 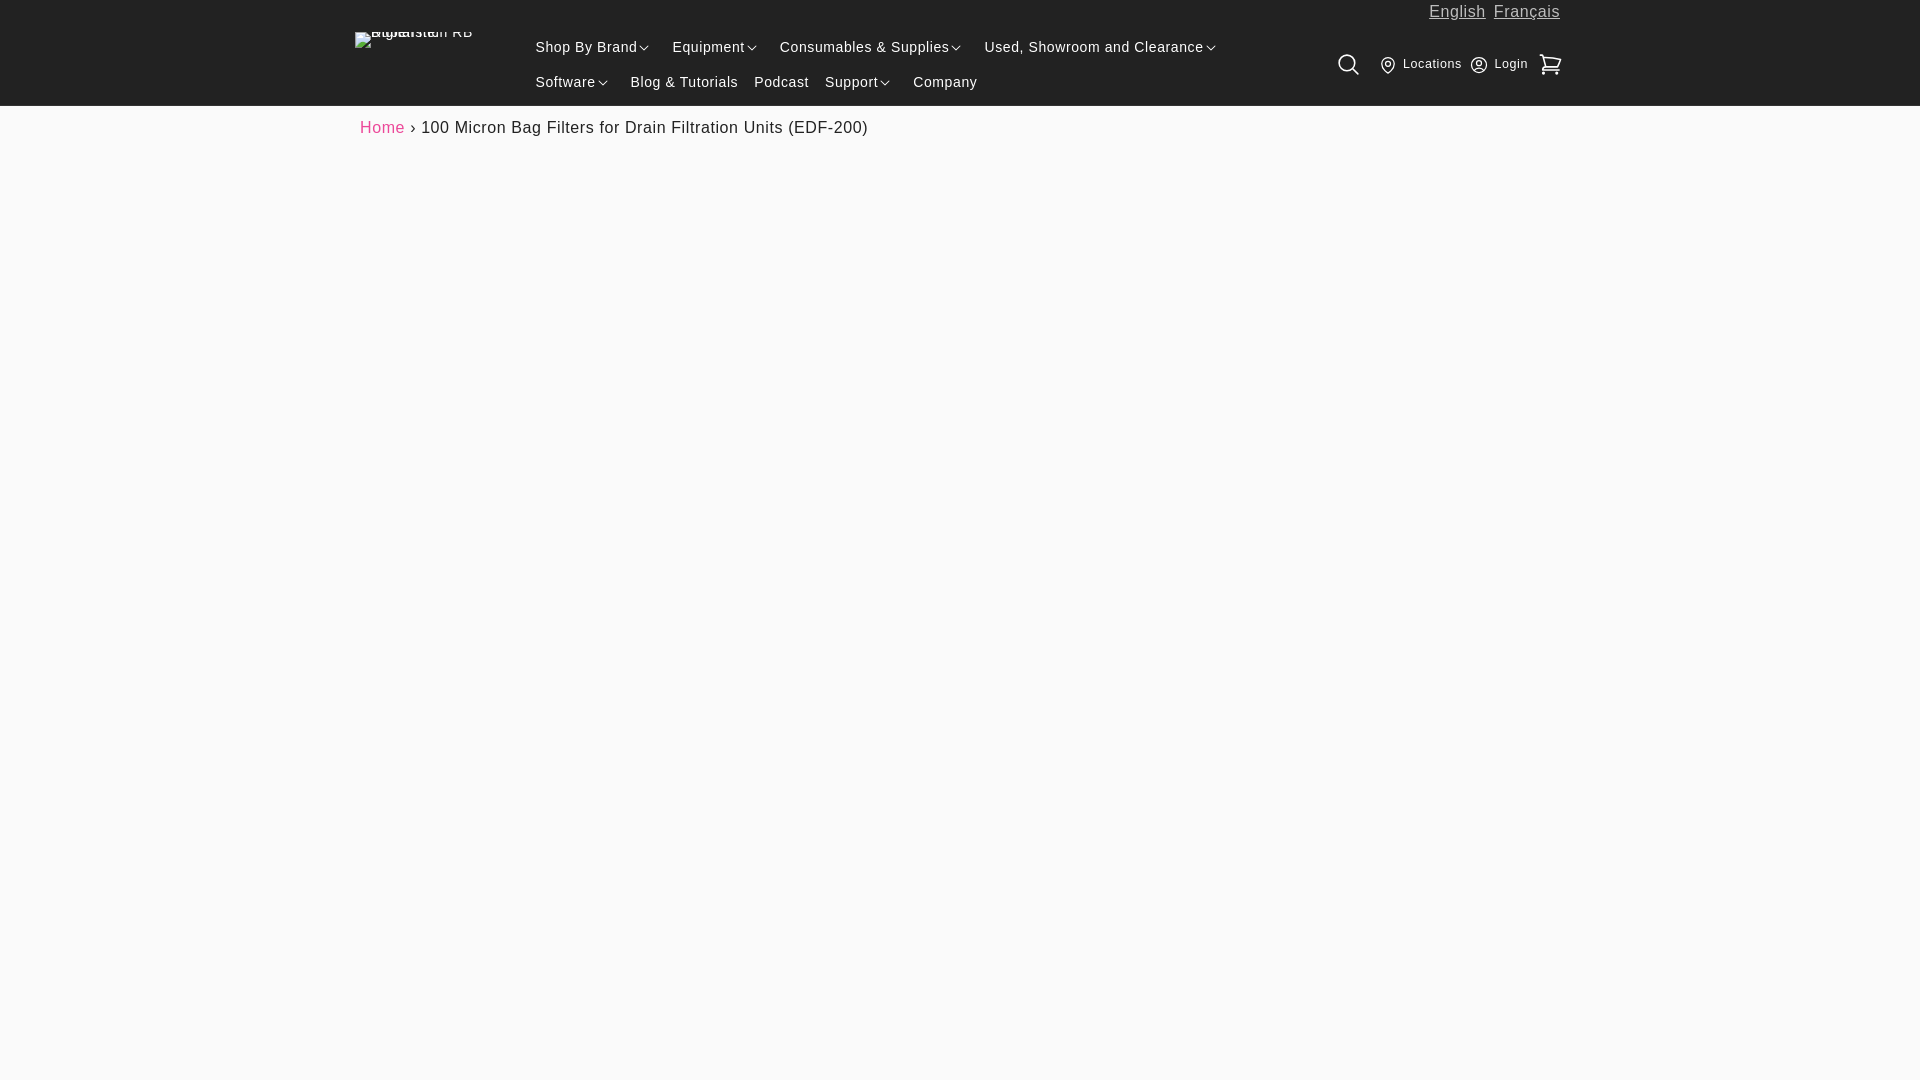 I want to click on Skip to content, so click(x=63, y=21).